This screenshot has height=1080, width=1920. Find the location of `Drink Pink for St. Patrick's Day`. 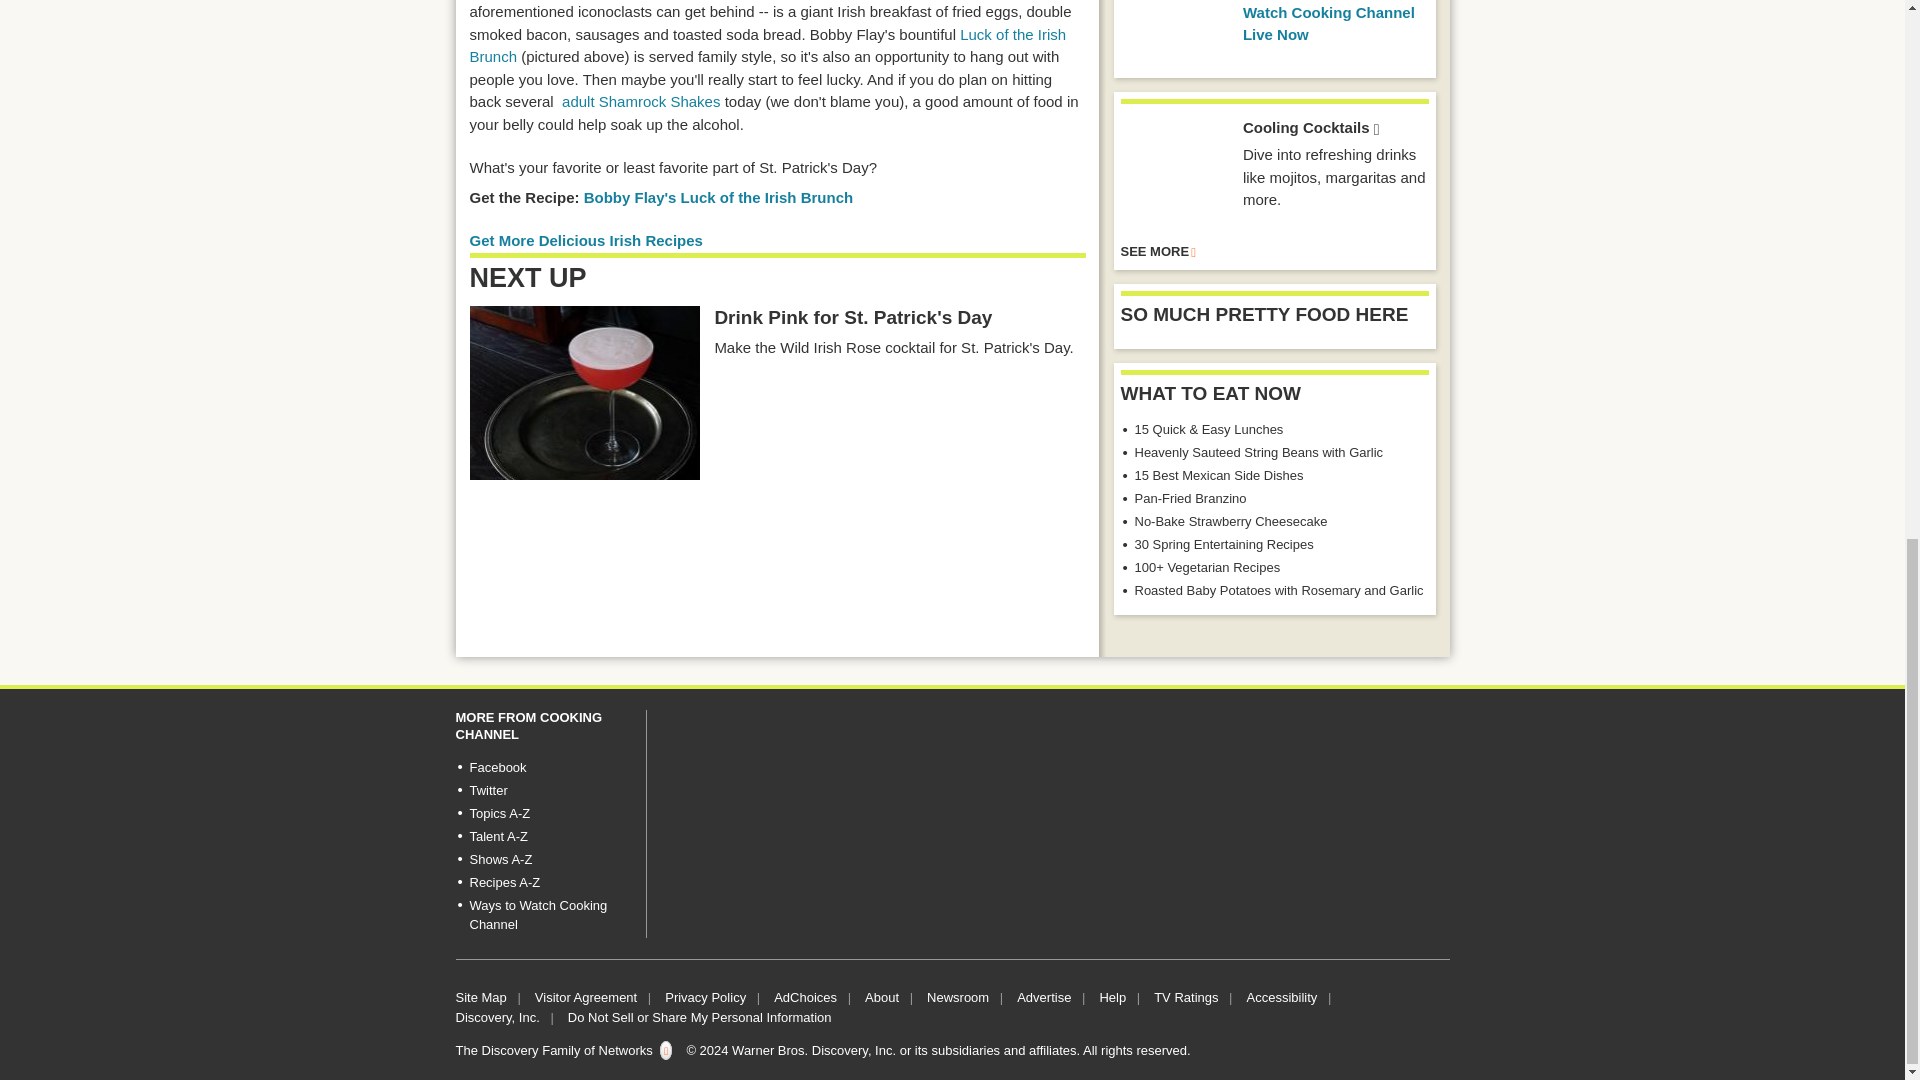

Drink Pink for St. Patrick's Day is located at coordinates (585, 392).